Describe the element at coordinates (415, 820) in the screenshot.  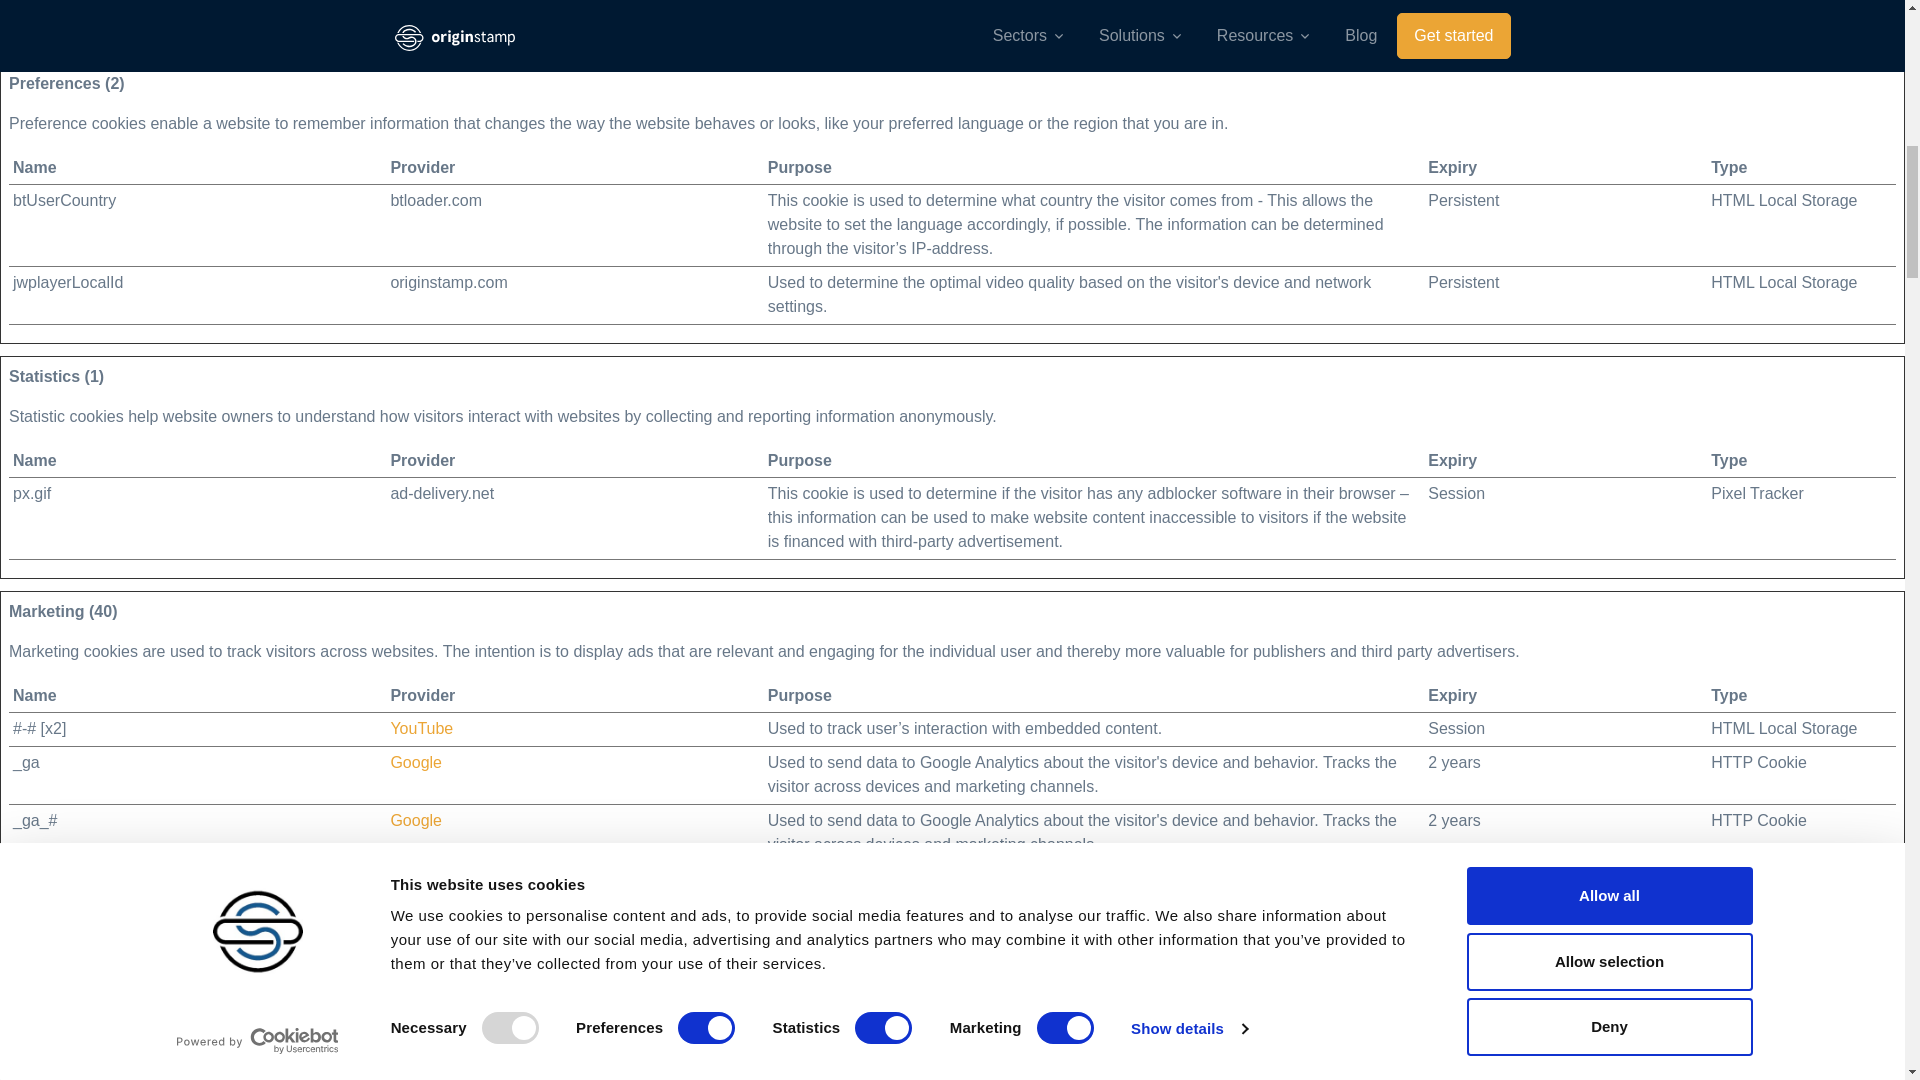
I see `Google` at that location.